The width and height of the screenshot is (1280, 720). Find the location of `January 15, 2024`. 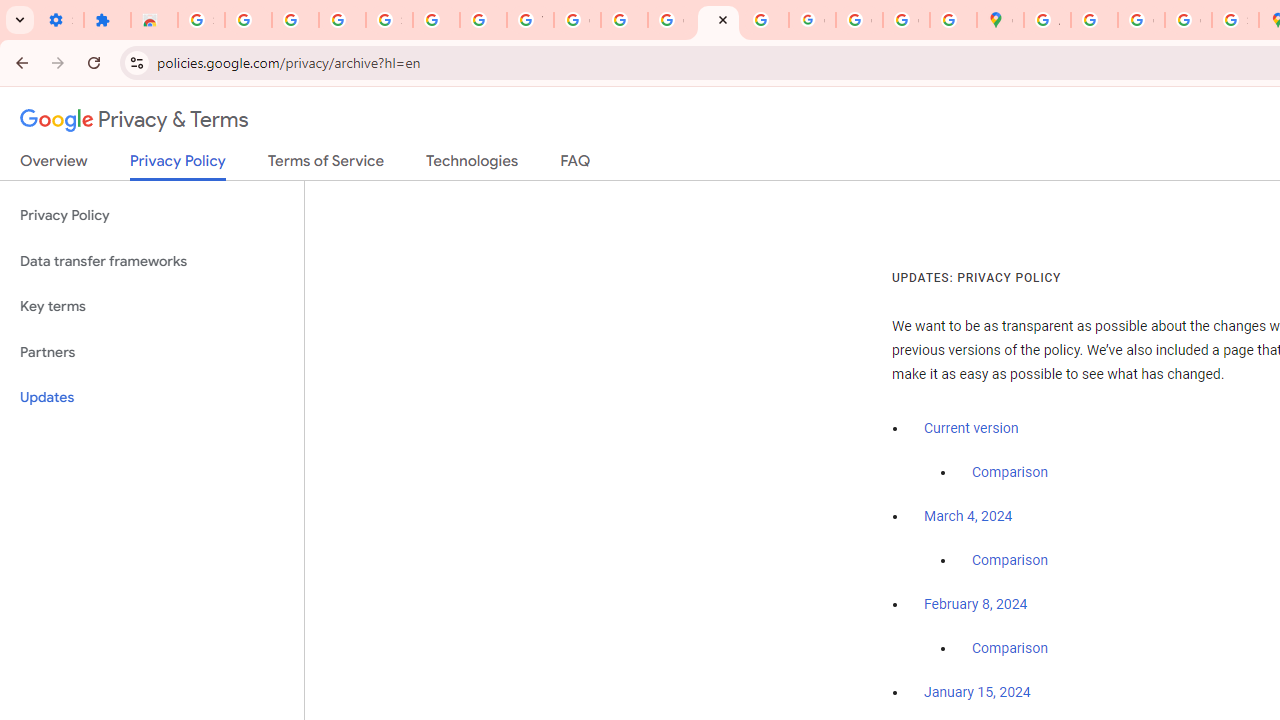

January 15, 2024 is located at coordinates (977, 693).